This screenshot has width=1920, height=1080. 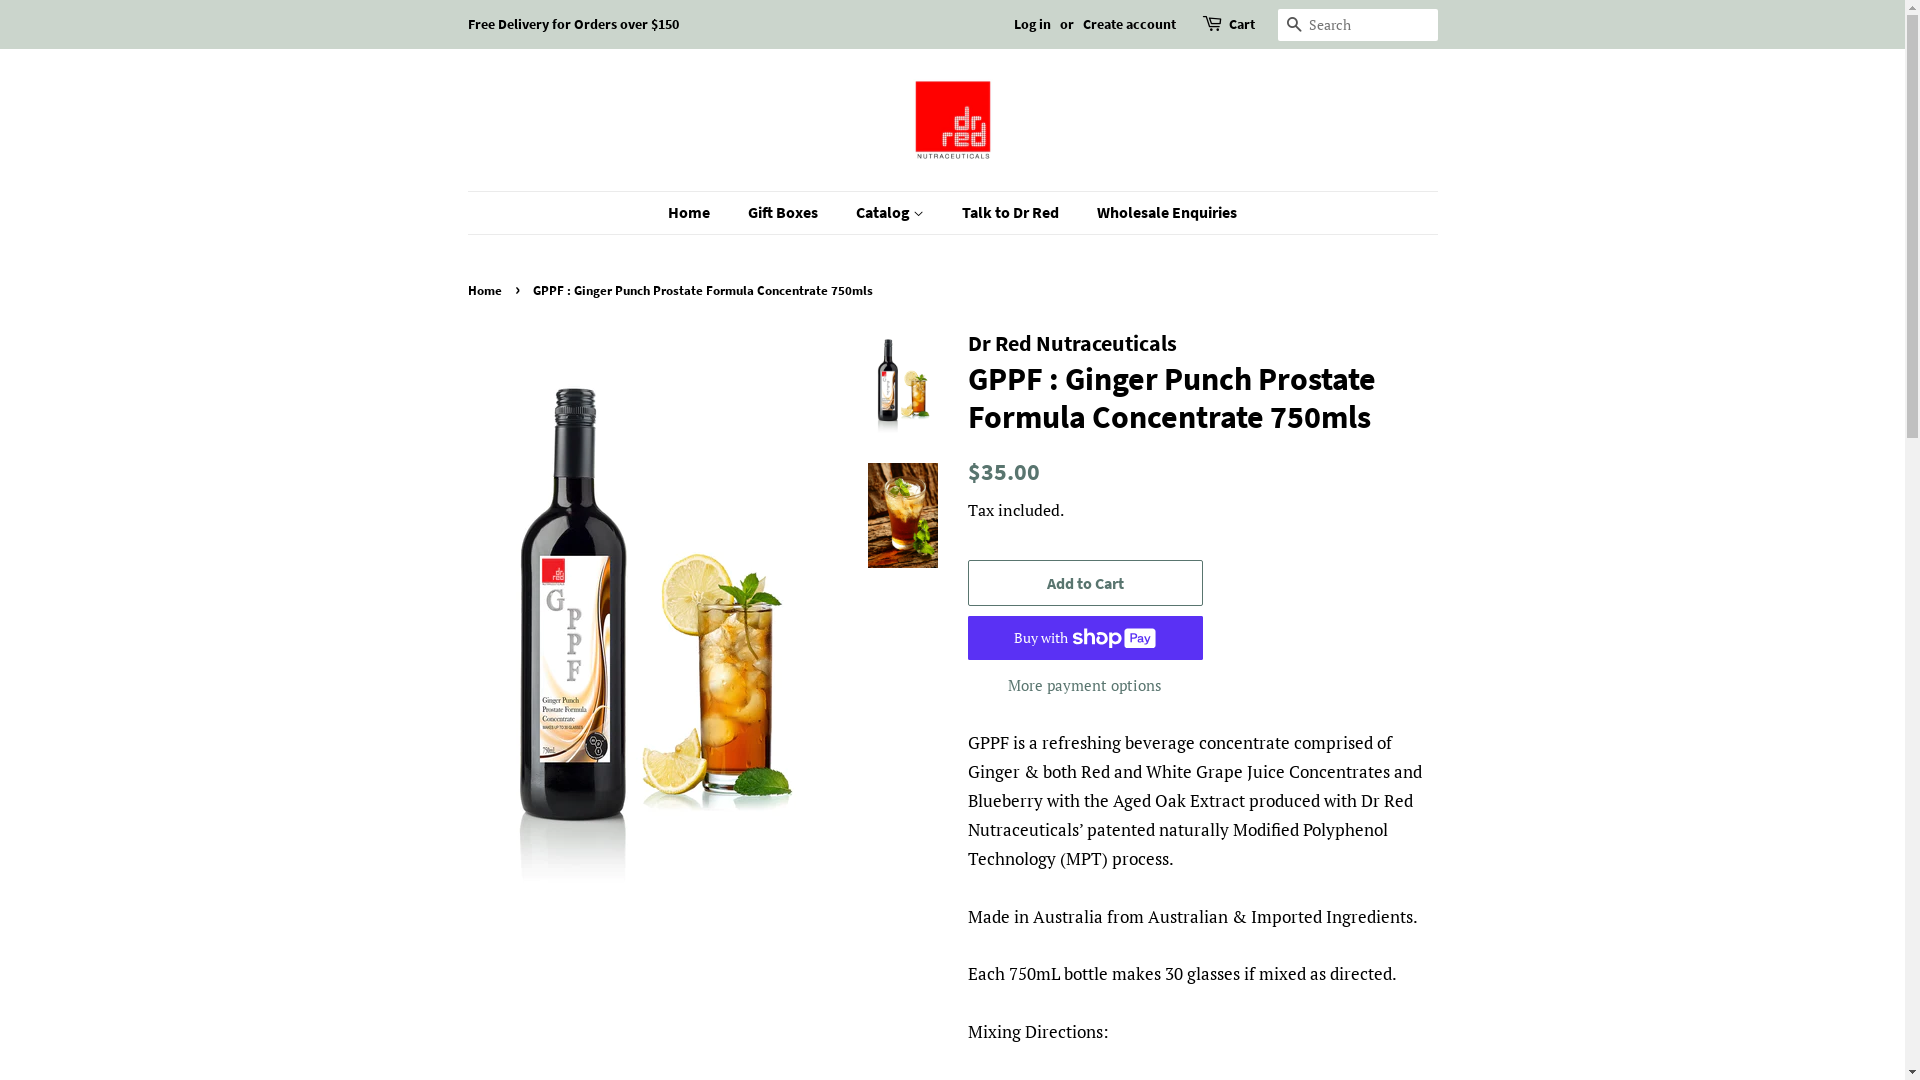 What do you see at coordinates (786, 212) in the screenshot?
I see `Gift Boxes` at bounding box center [786, 212].